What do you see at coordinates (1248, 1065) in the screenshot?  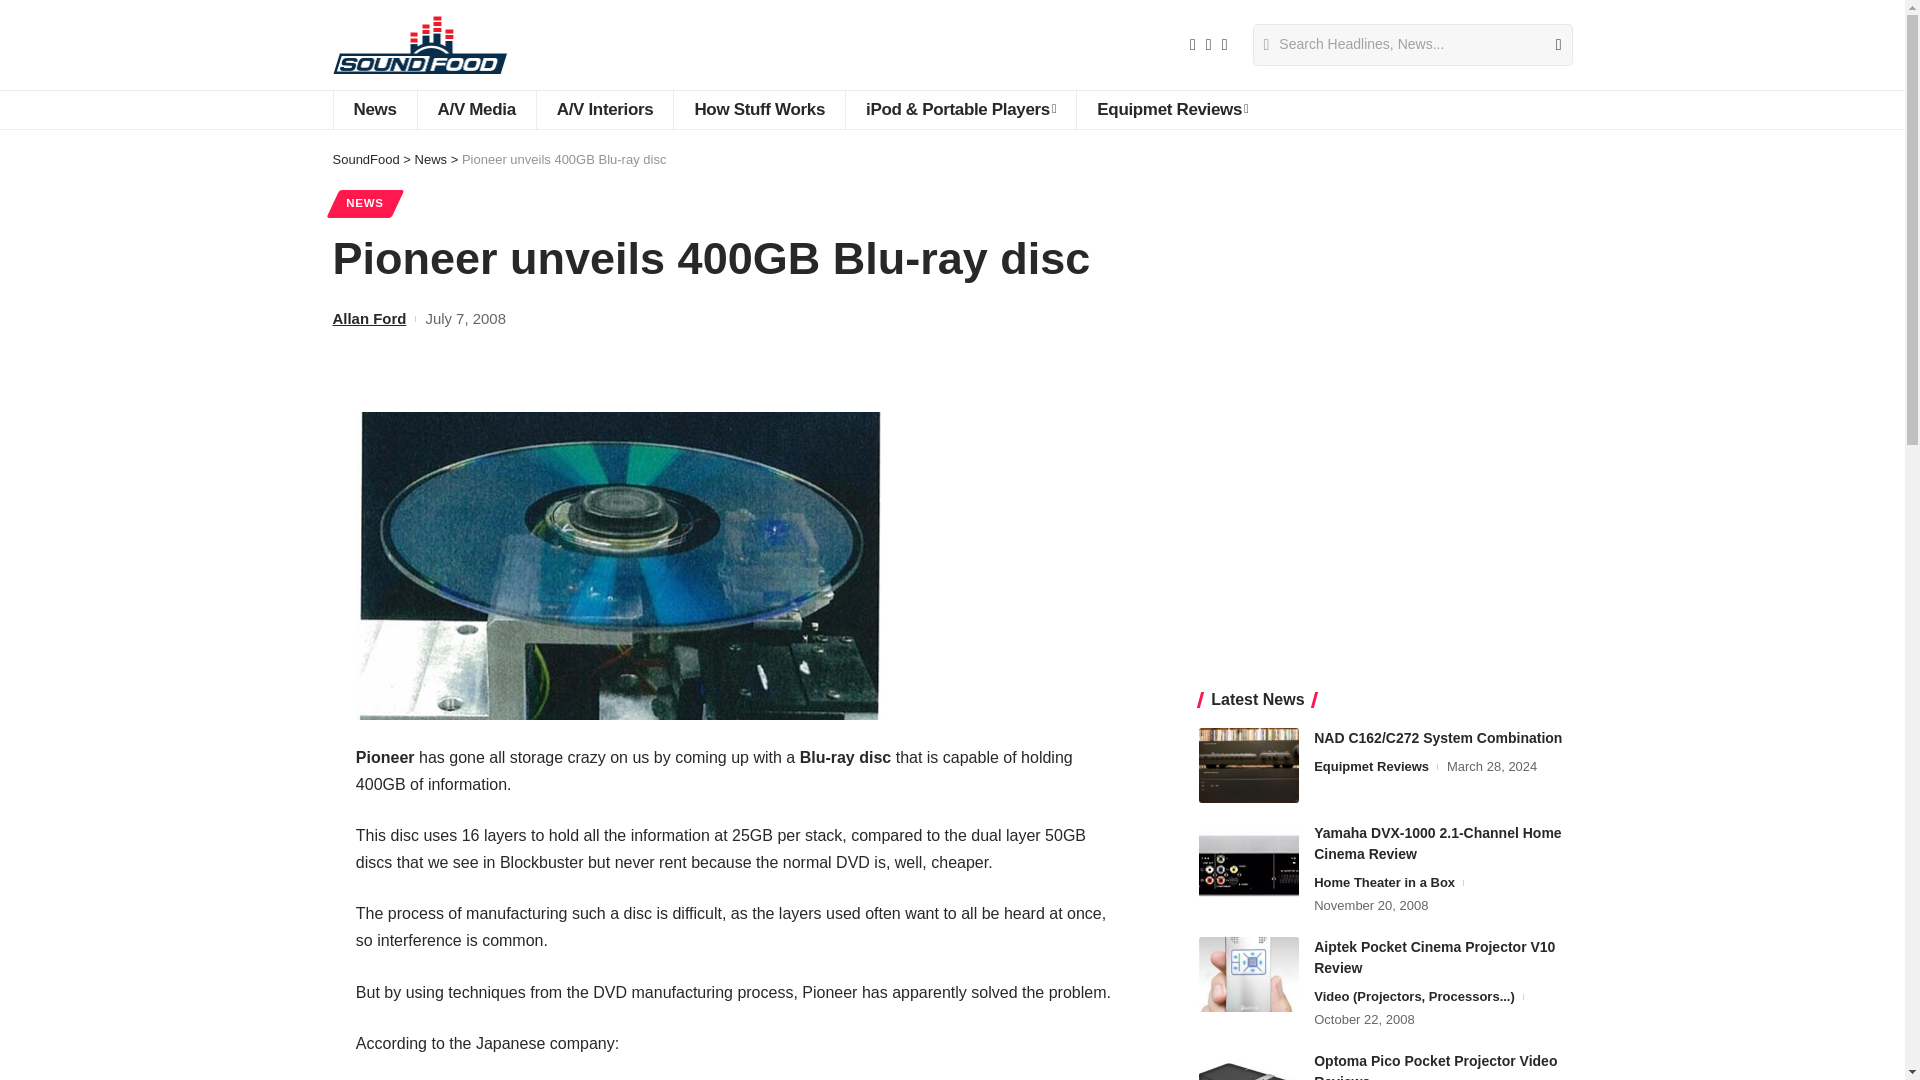 I see `Optoma Pico Pocket Projector Video Reviews` at bounding box center [1248, 1065].